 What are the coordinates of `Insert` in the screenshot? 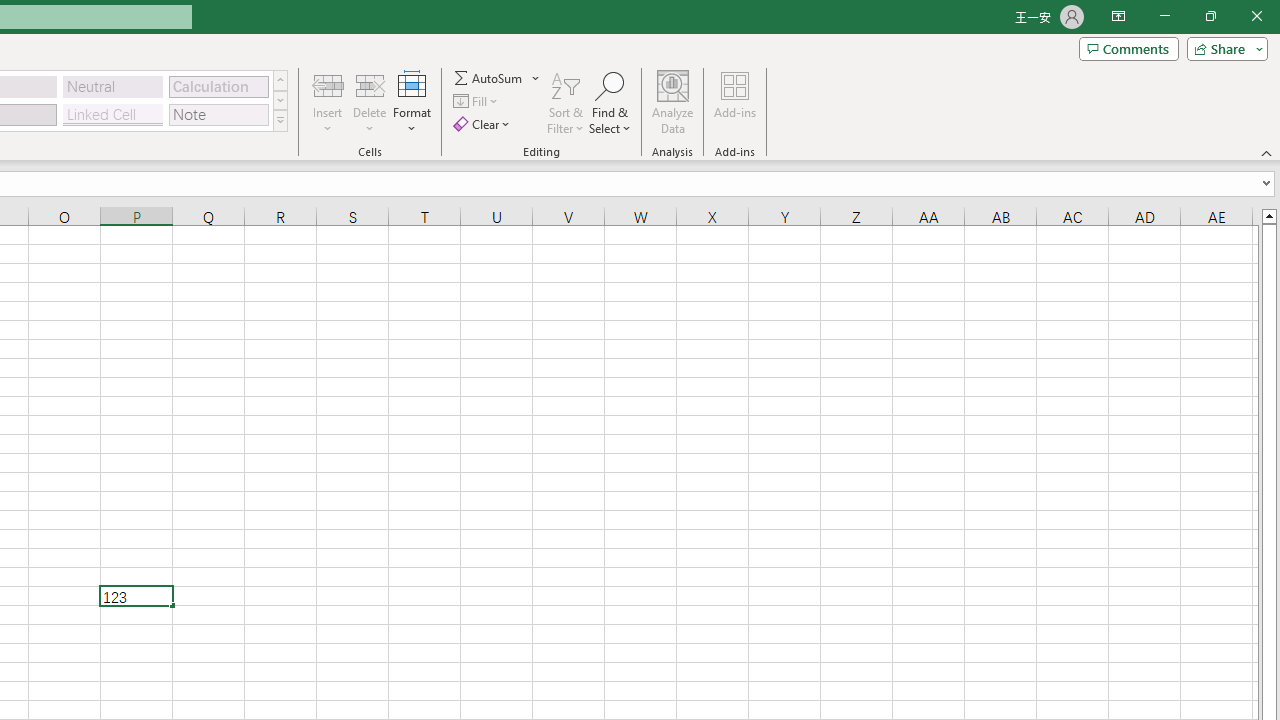 It's located at (328, 102).